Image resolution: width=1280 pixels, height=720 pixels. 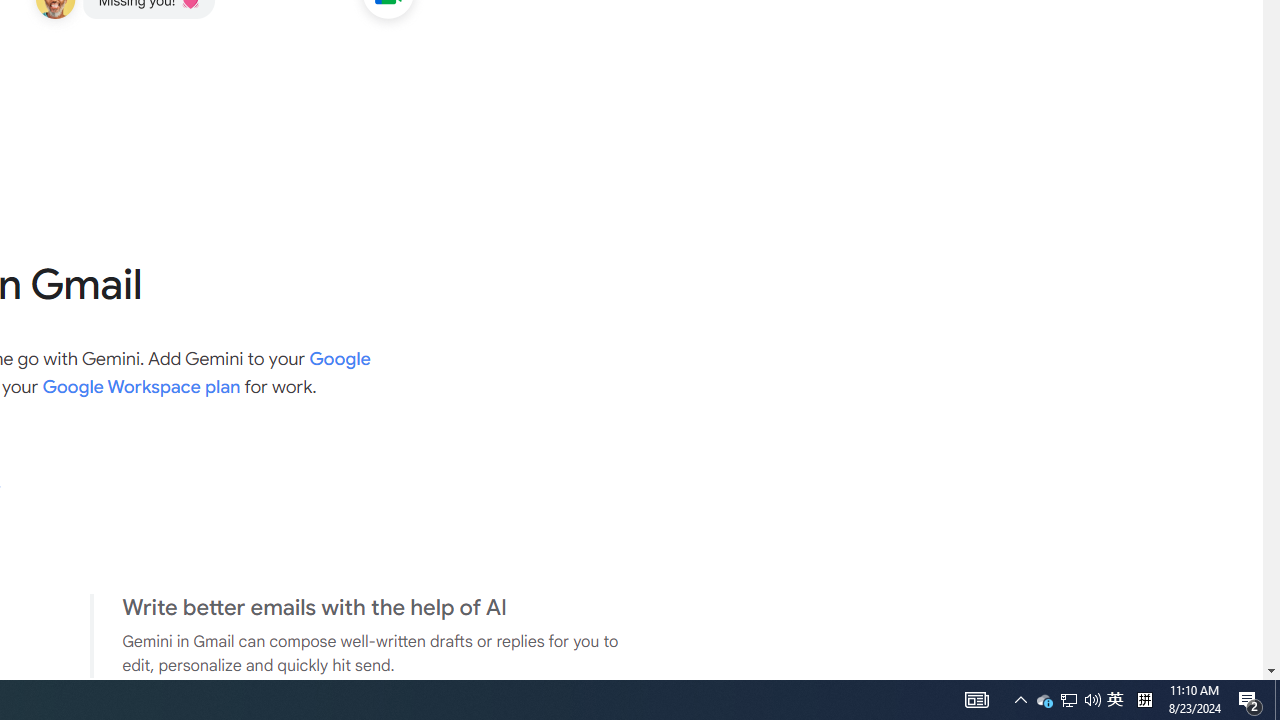 What do you see at coordinates (1069, 700) in the screenshot?
I see `Google Workspace plan` at bounding box center [1069, 700].